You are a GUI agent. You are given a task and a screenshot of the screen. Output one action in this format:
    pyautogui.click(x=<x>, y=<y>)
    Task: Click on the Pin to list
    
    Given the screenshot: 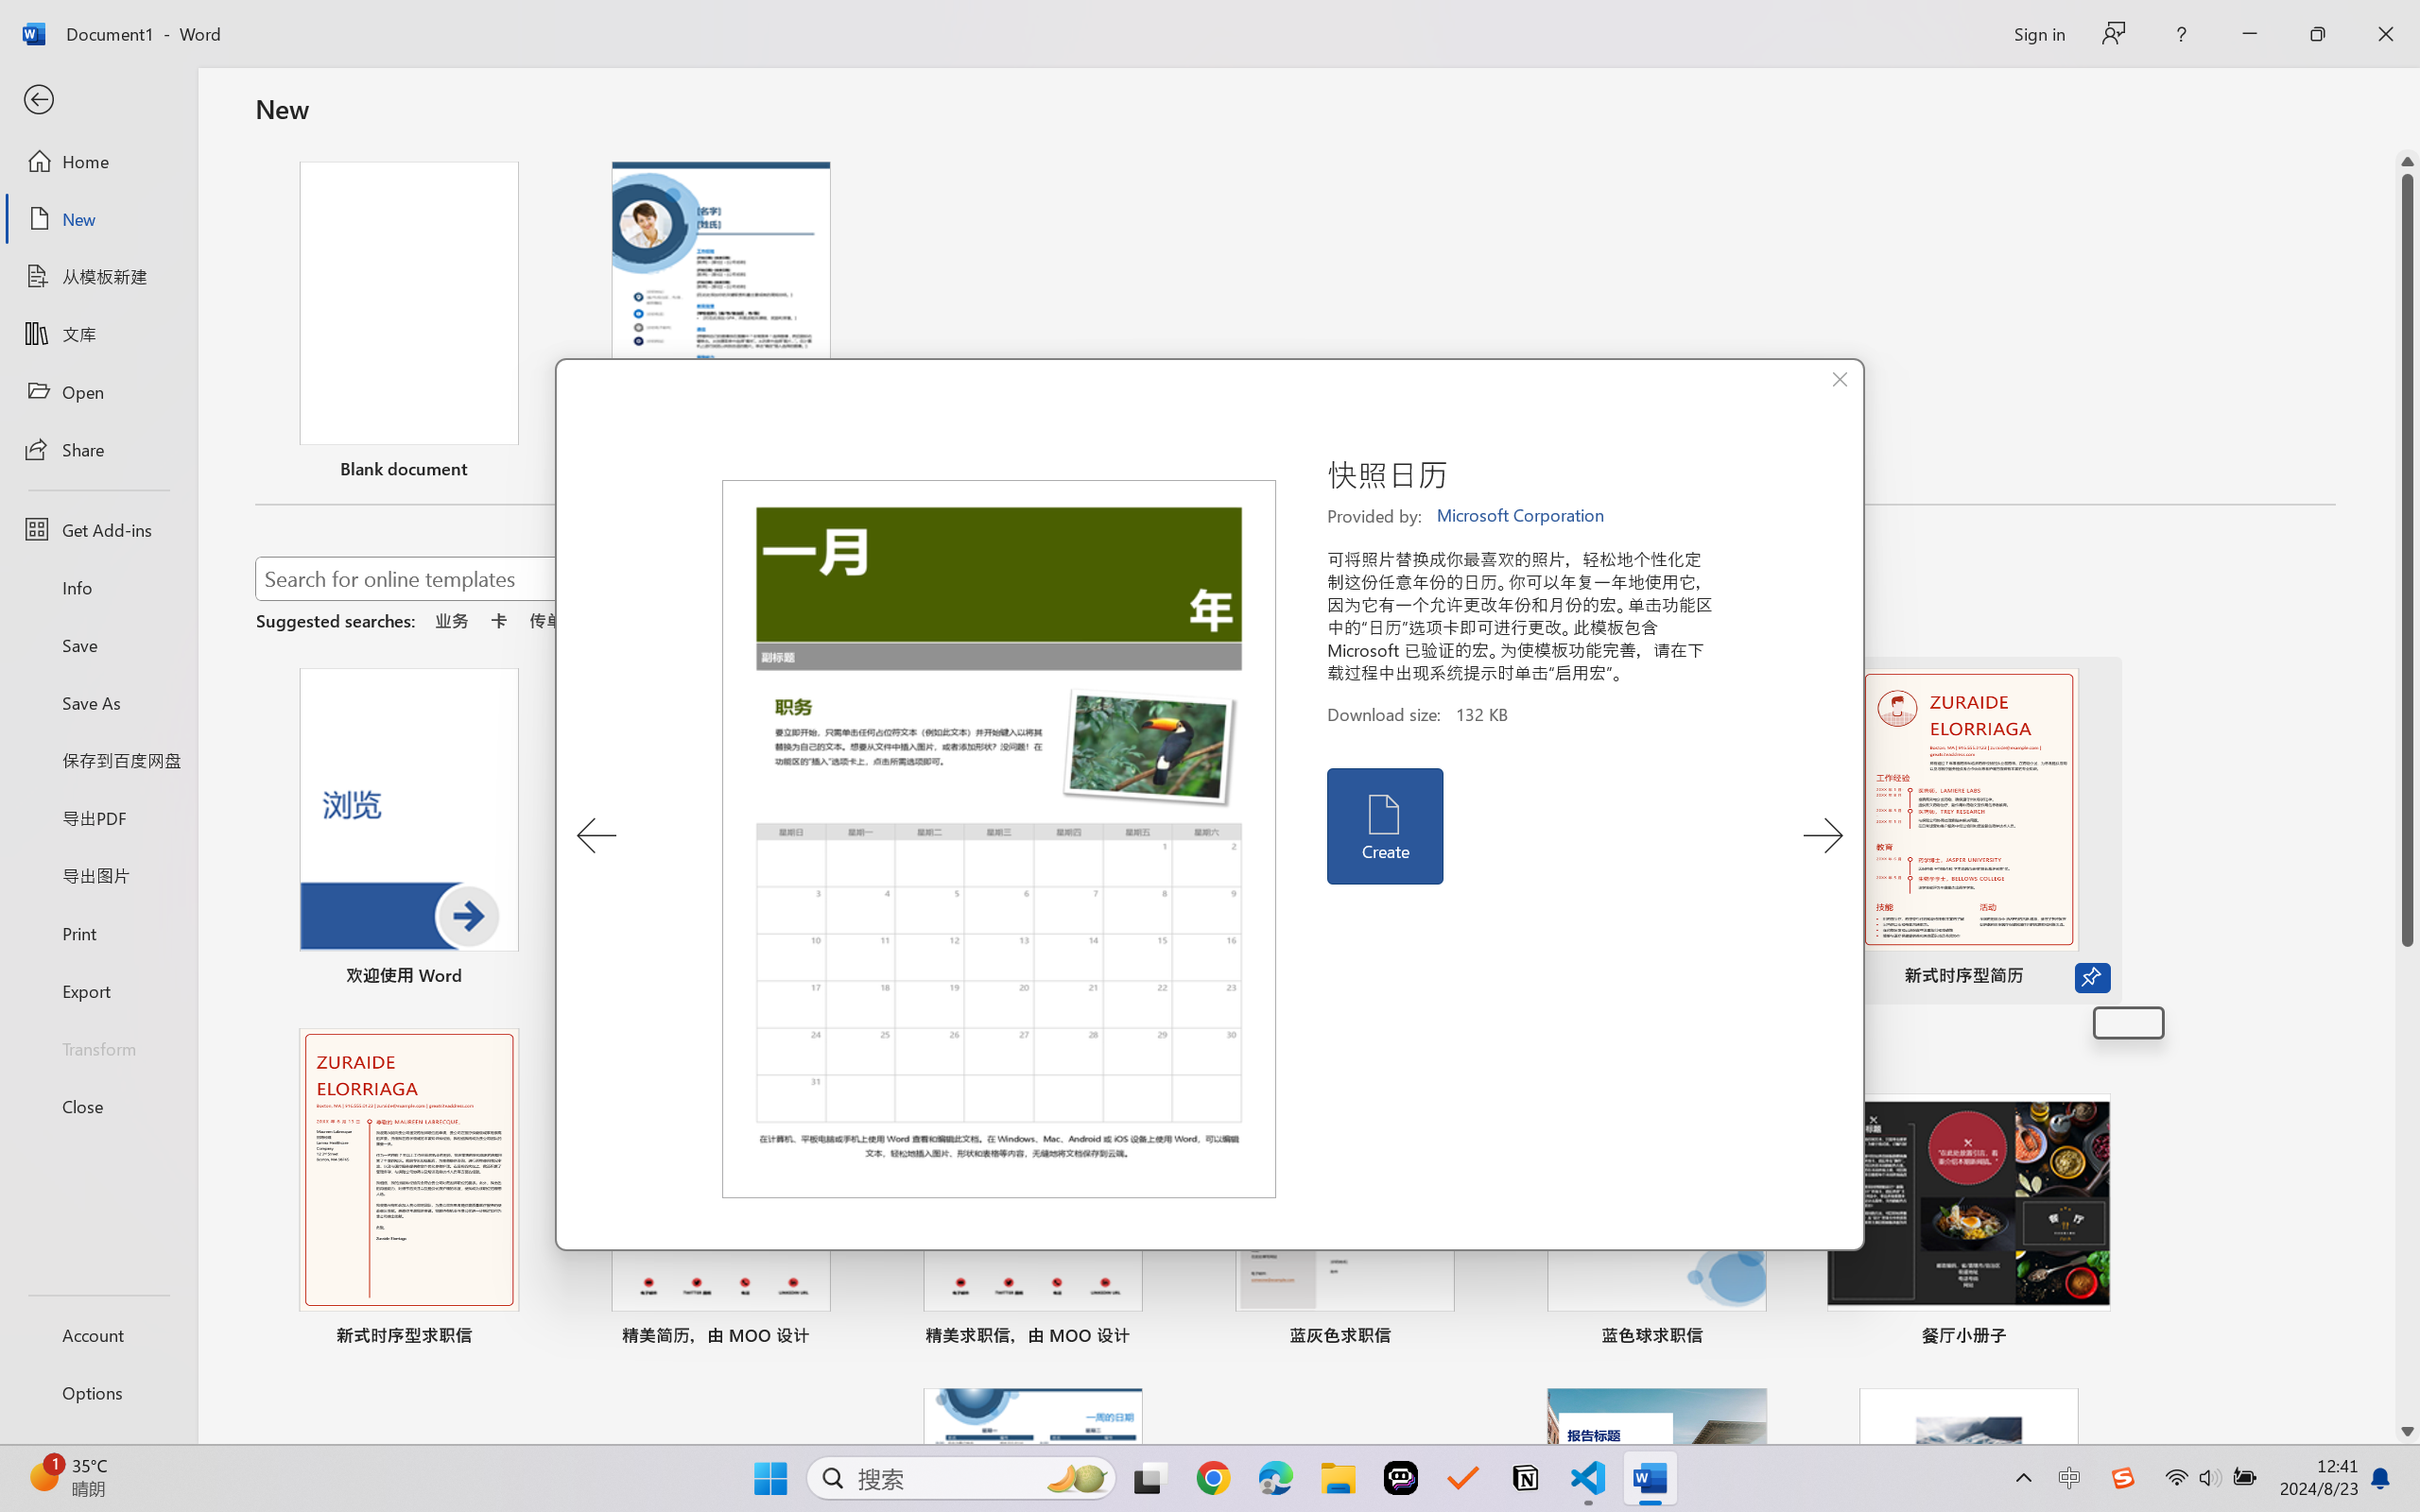 What is the action you would take?
    pyautogui.click(x=2129, y=1022)
    